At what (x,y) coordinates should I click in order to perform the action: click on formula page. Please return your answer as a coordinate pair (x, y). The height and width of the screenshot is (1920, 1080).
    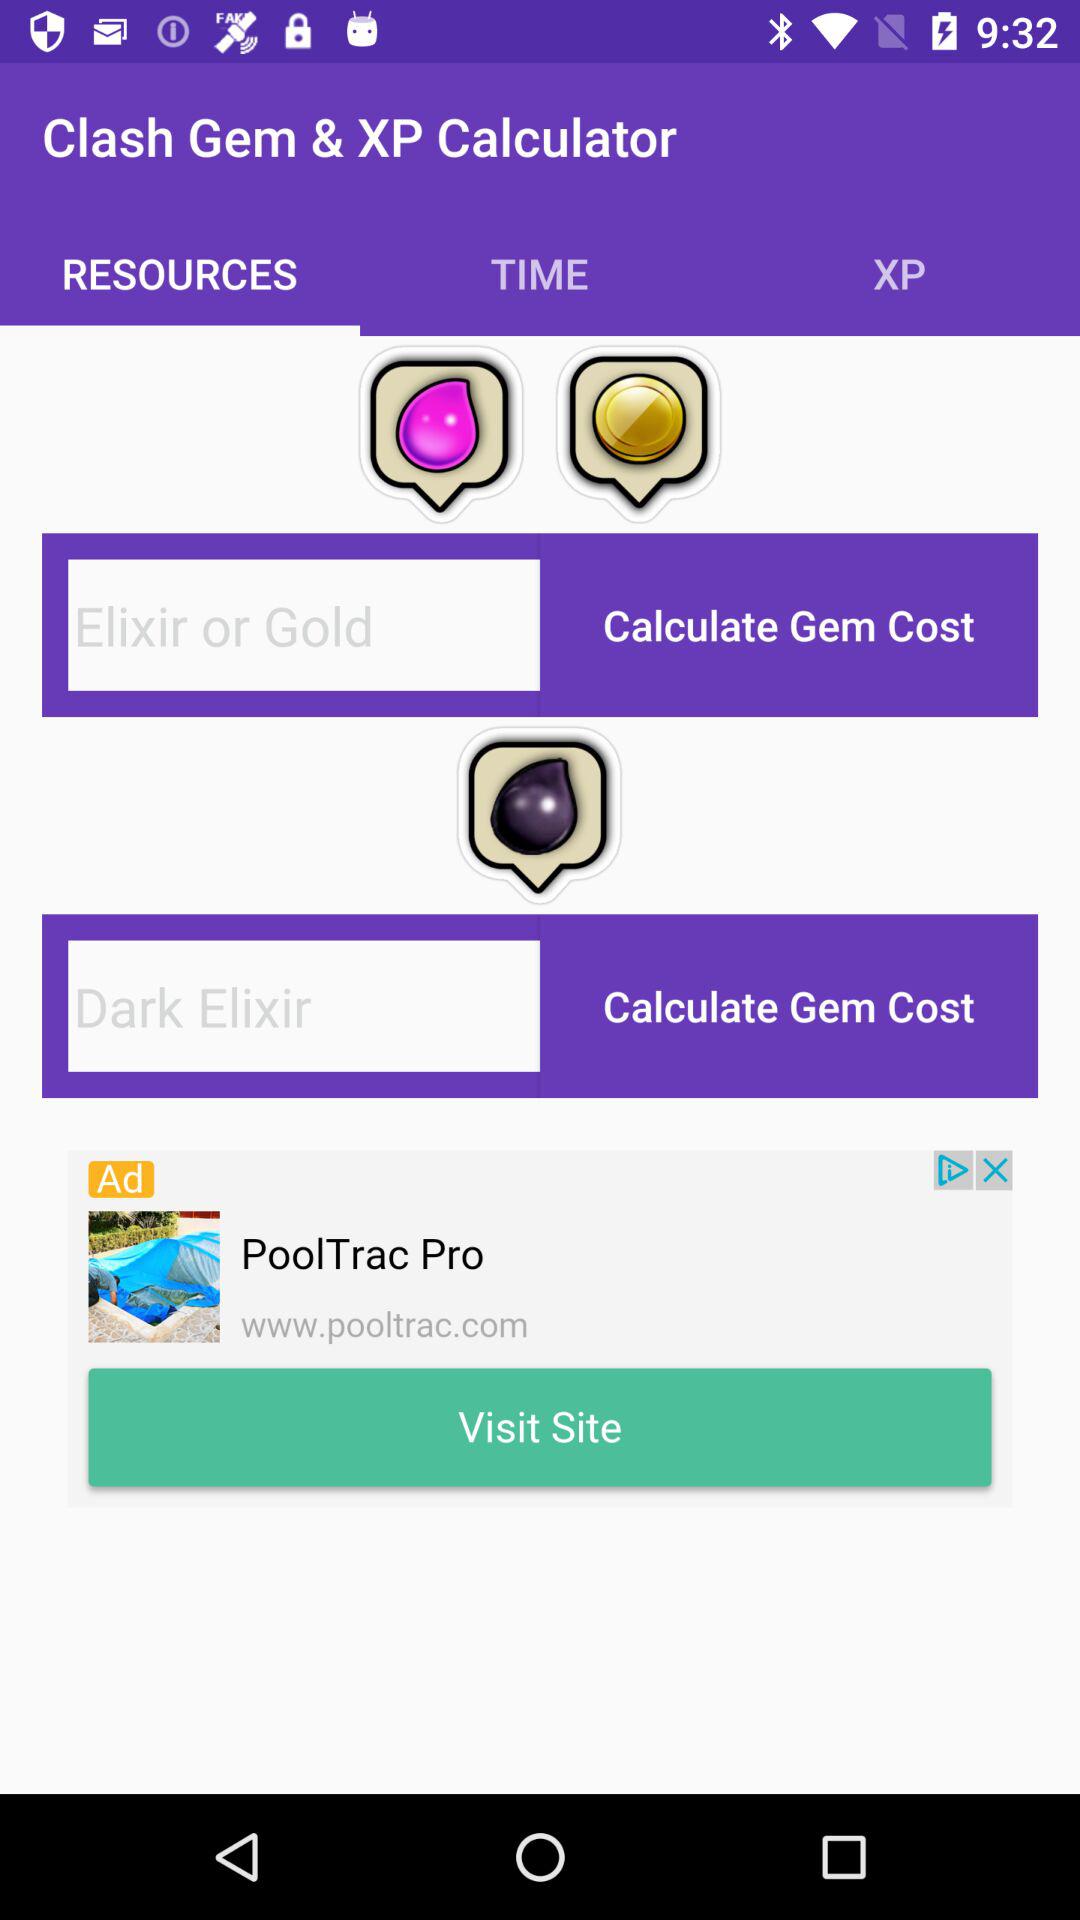
    Looking at the image, I should click on (304, 624).